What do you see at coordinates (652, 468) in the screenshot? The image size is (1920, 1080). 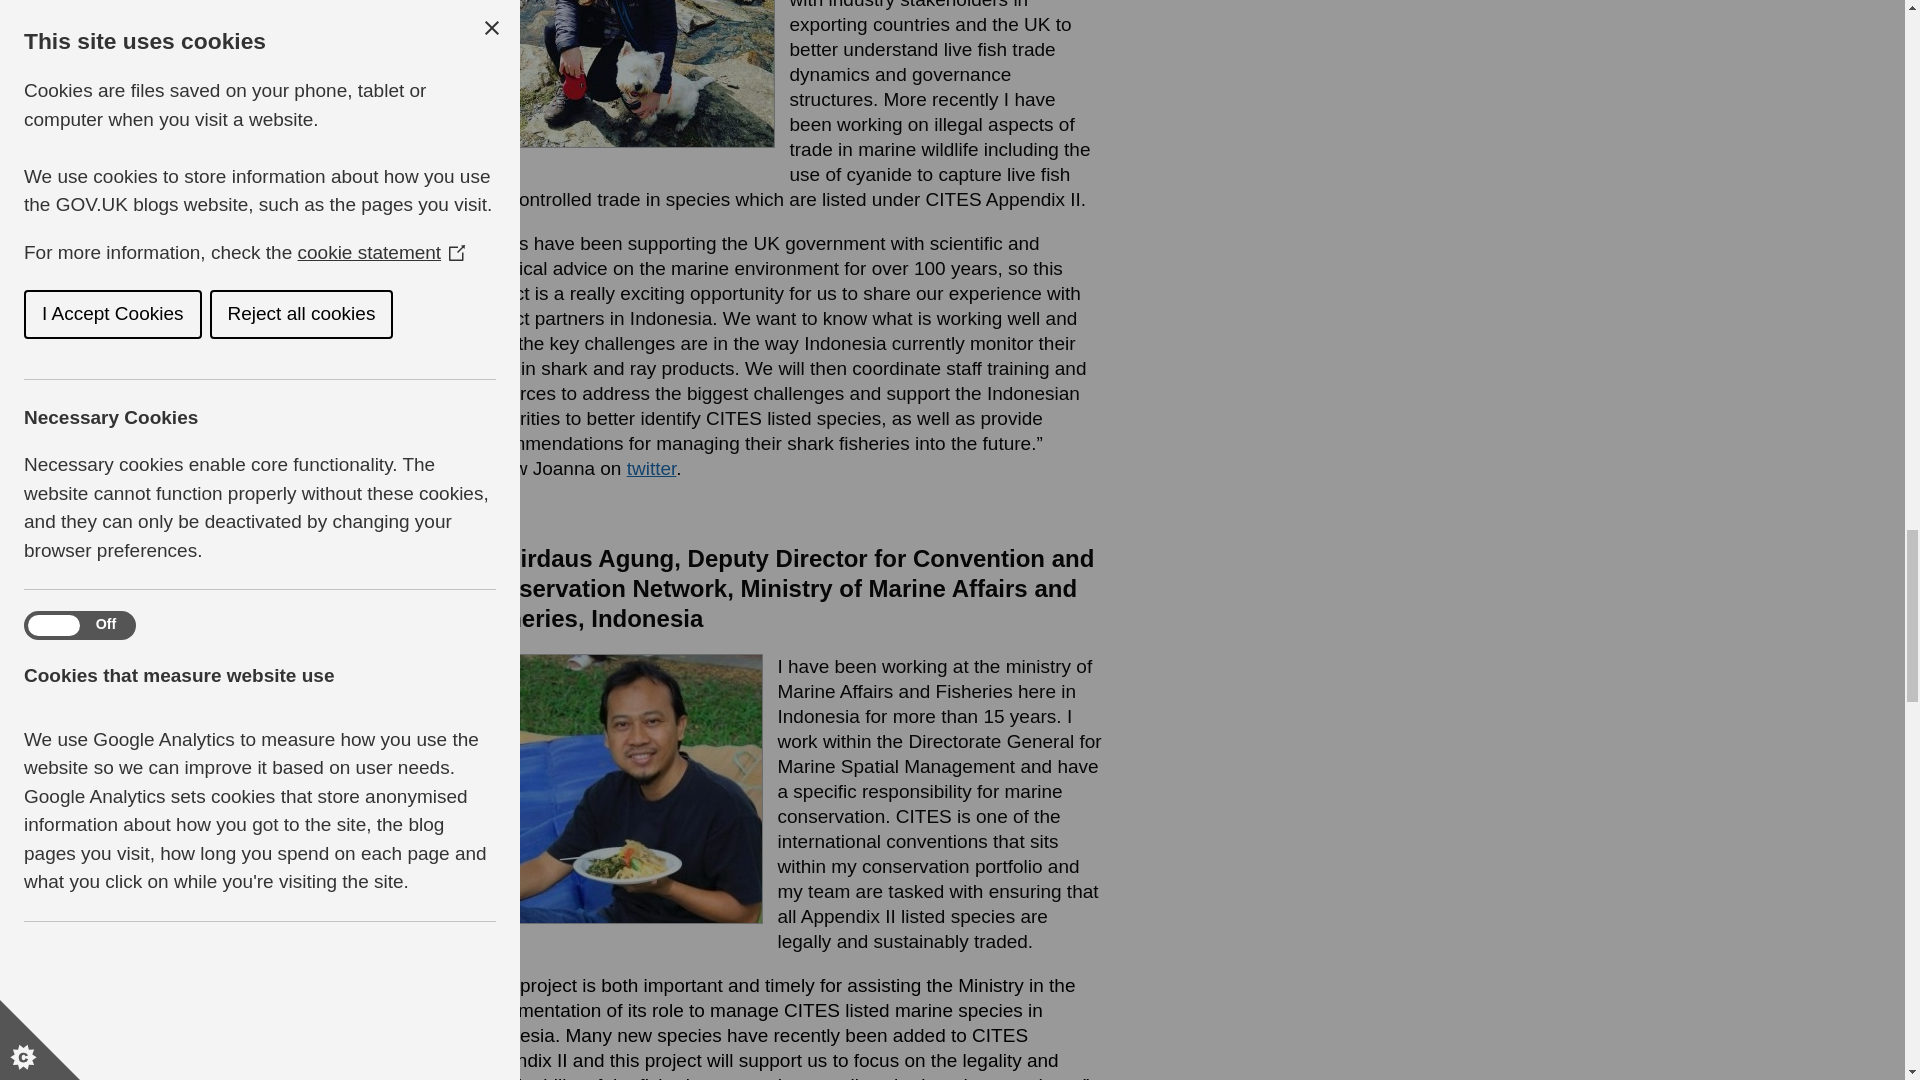 I see `twitter` at bounding box center [652, 468].